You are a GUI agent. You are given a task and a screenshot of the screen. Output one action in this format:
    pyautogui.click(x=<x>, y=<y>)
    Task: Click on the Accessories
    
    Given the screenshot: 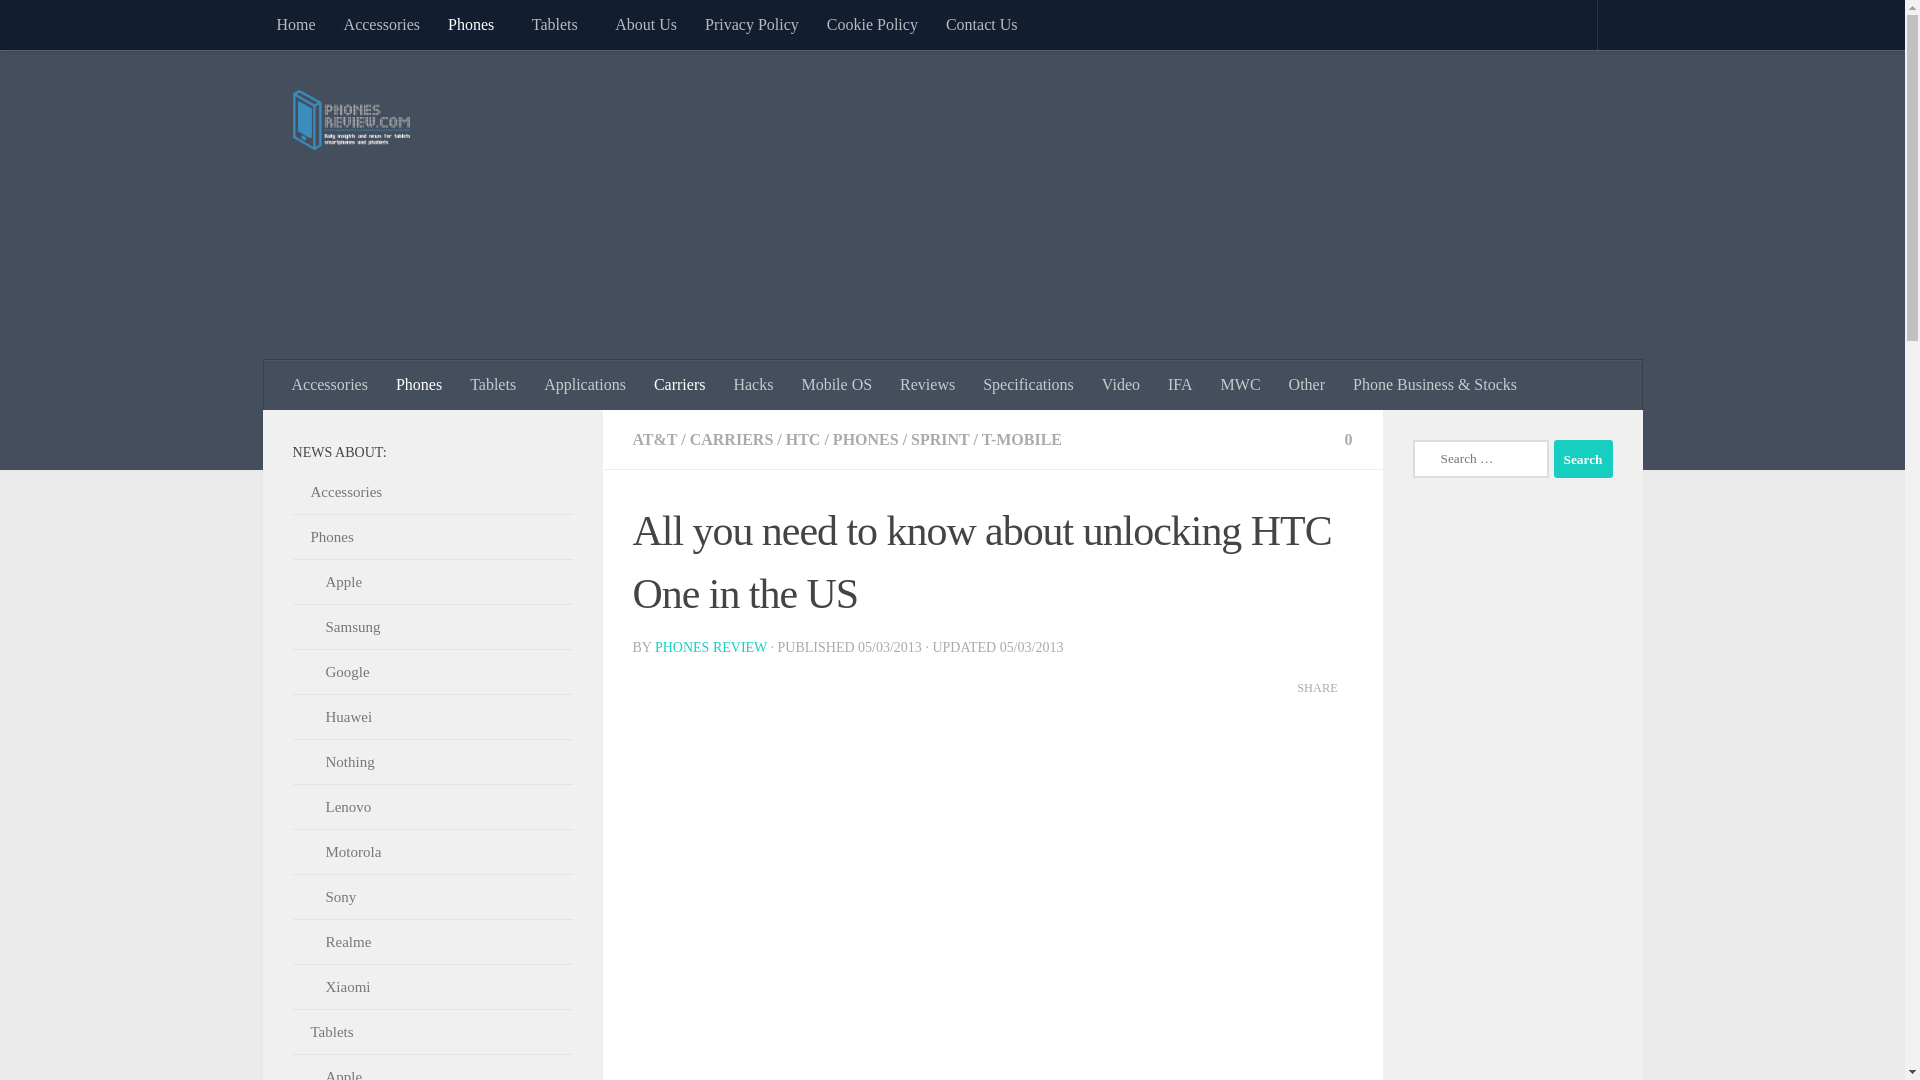 What is the action you would take?
    pyautogui.click(x=382, y=24)
    